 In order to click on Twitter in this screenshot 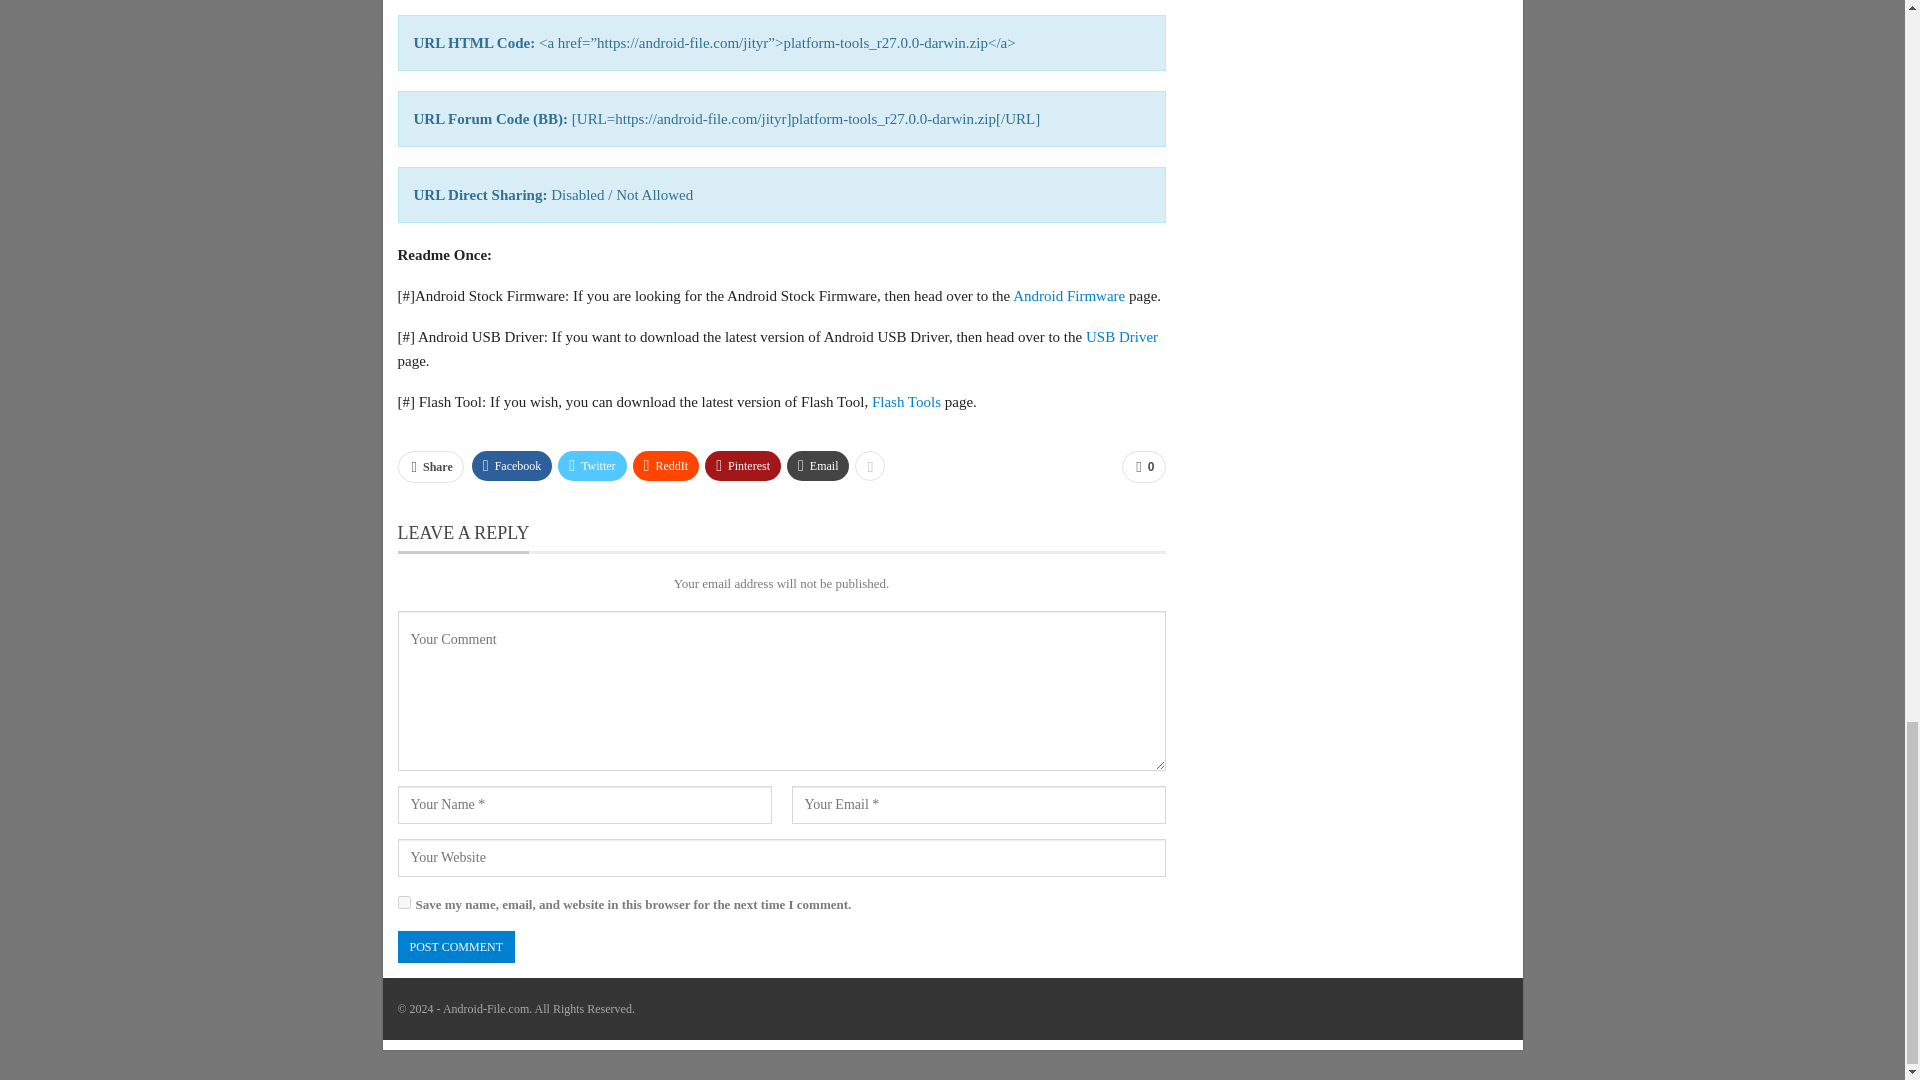, I will do `click(592, 466)`.